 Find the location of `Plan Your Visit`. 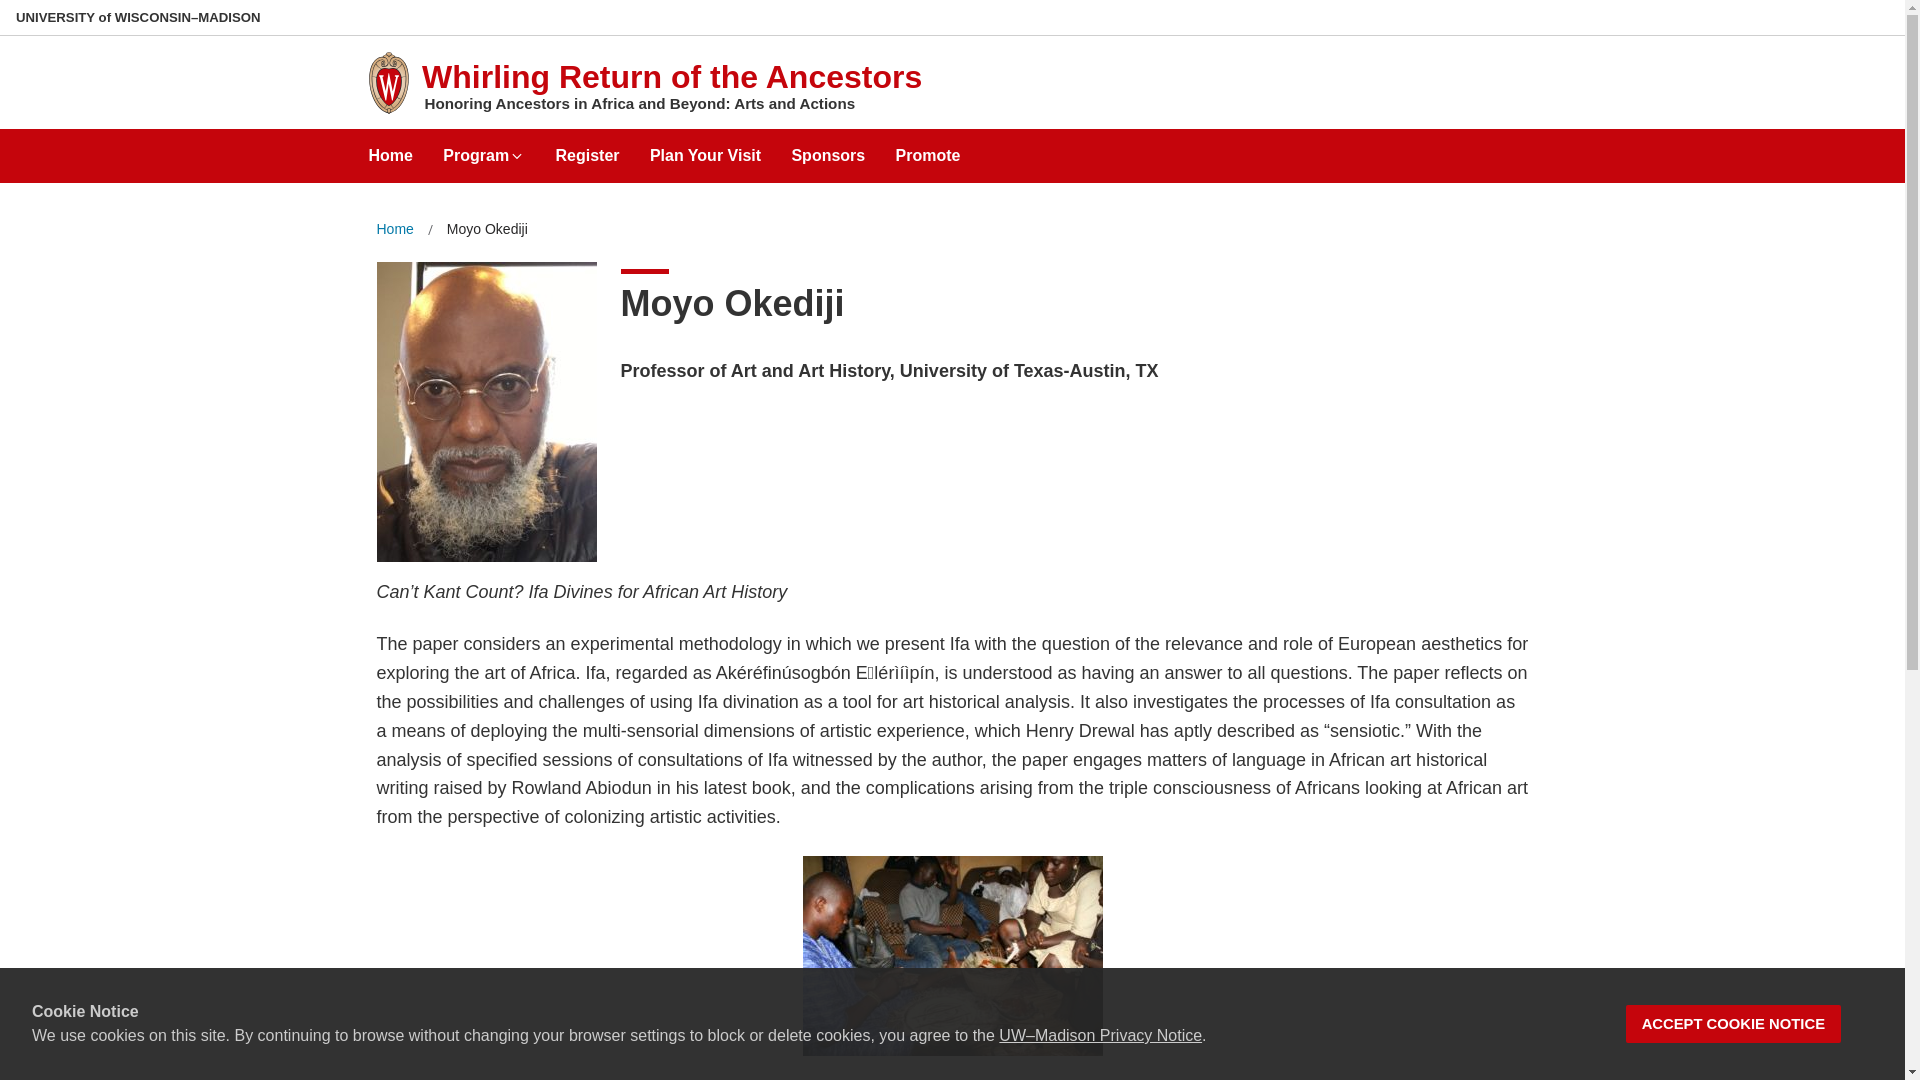

Plan Your Visit is located at coordinates (705, 148).